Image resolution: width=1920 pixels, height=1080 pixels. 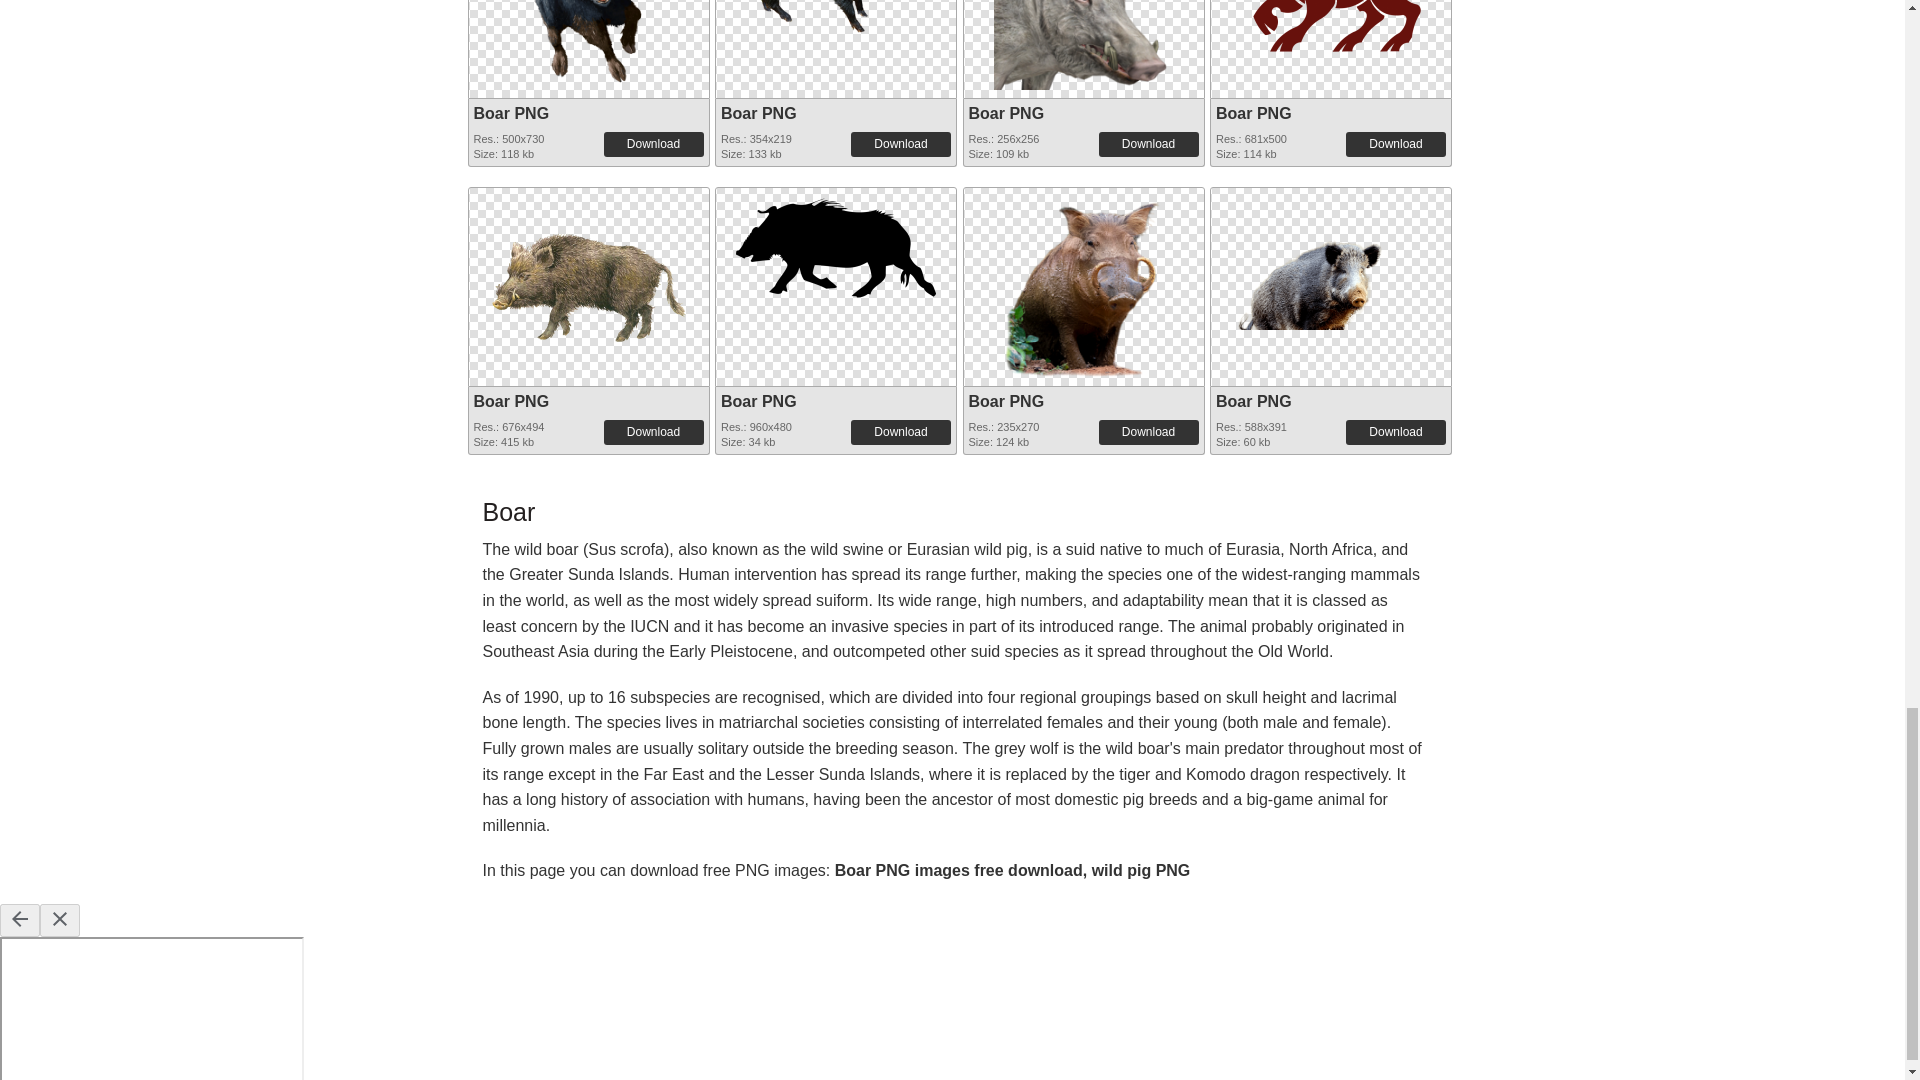 I want to click on Boar PNG, so click(x=1254, y=113).